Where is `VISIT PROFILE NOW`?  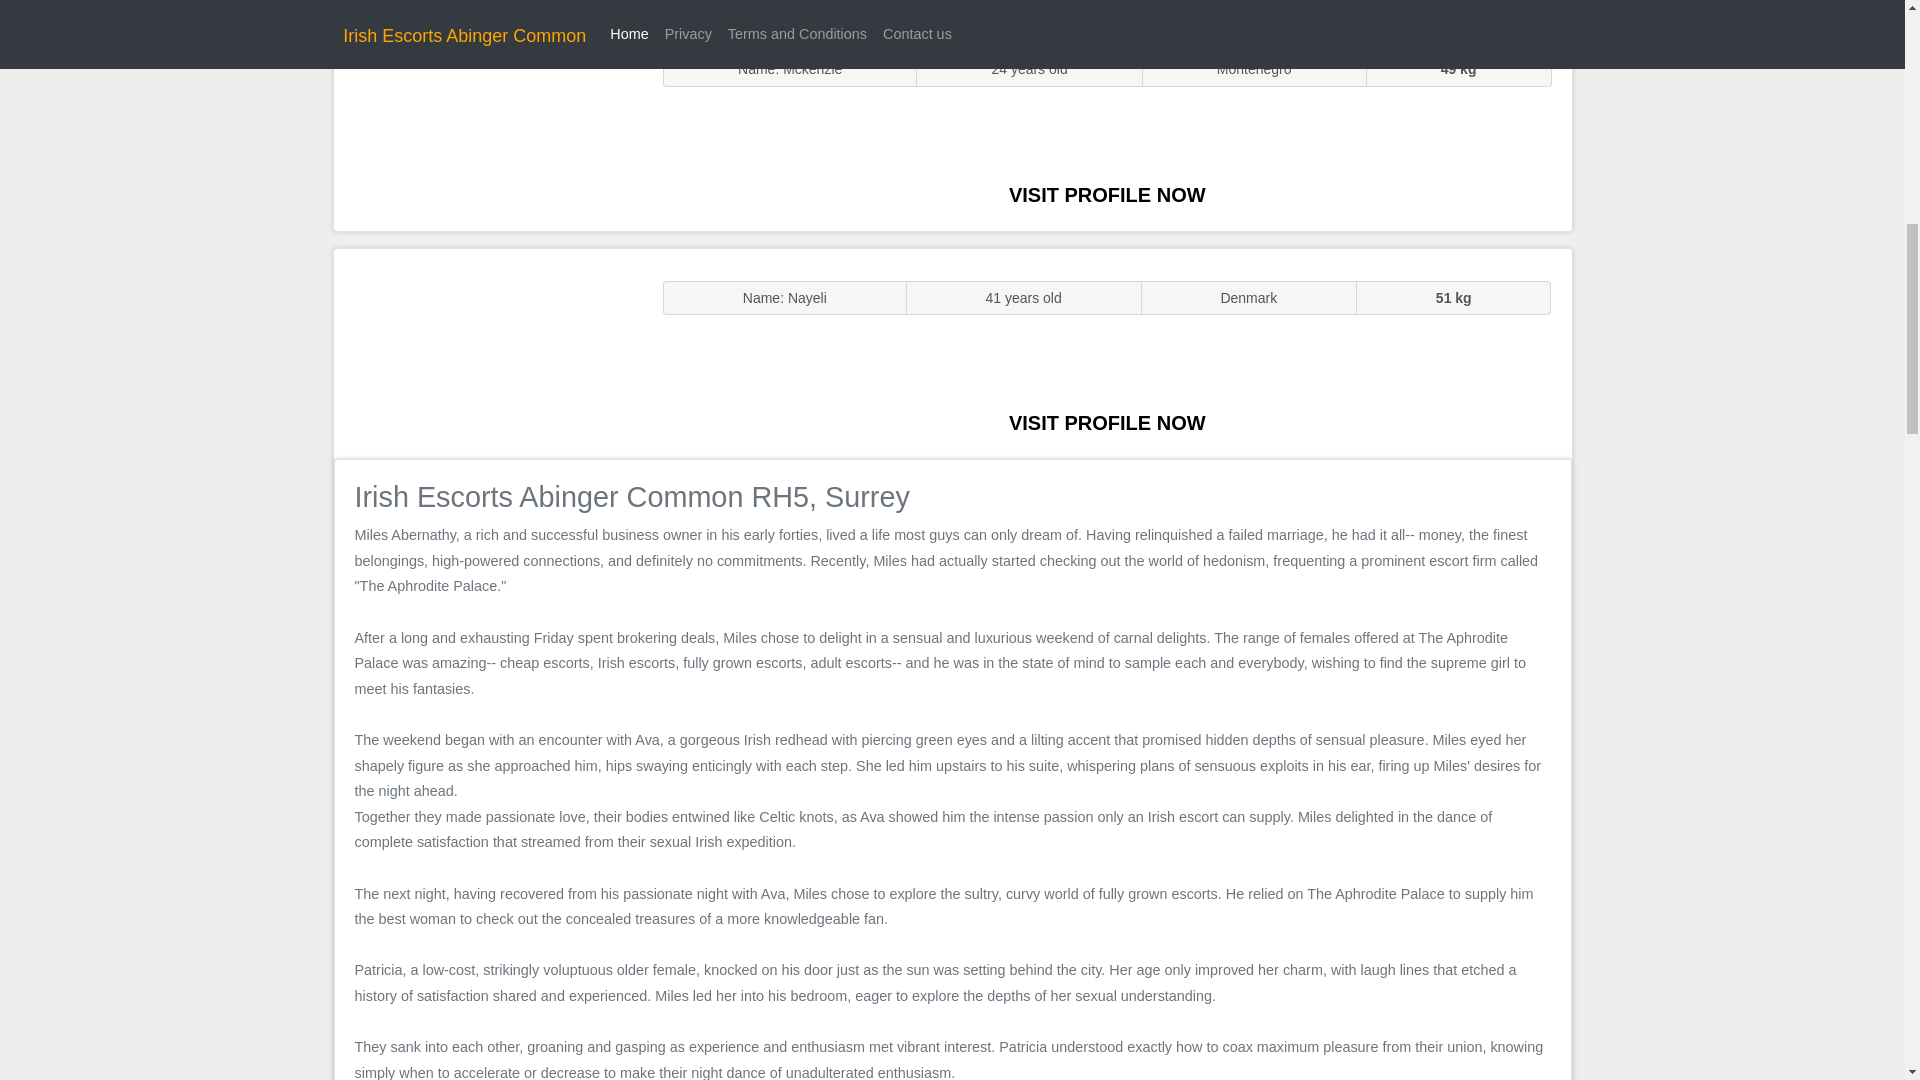
VISIT PROFILE NOW is located at coordinates (1107, 422).